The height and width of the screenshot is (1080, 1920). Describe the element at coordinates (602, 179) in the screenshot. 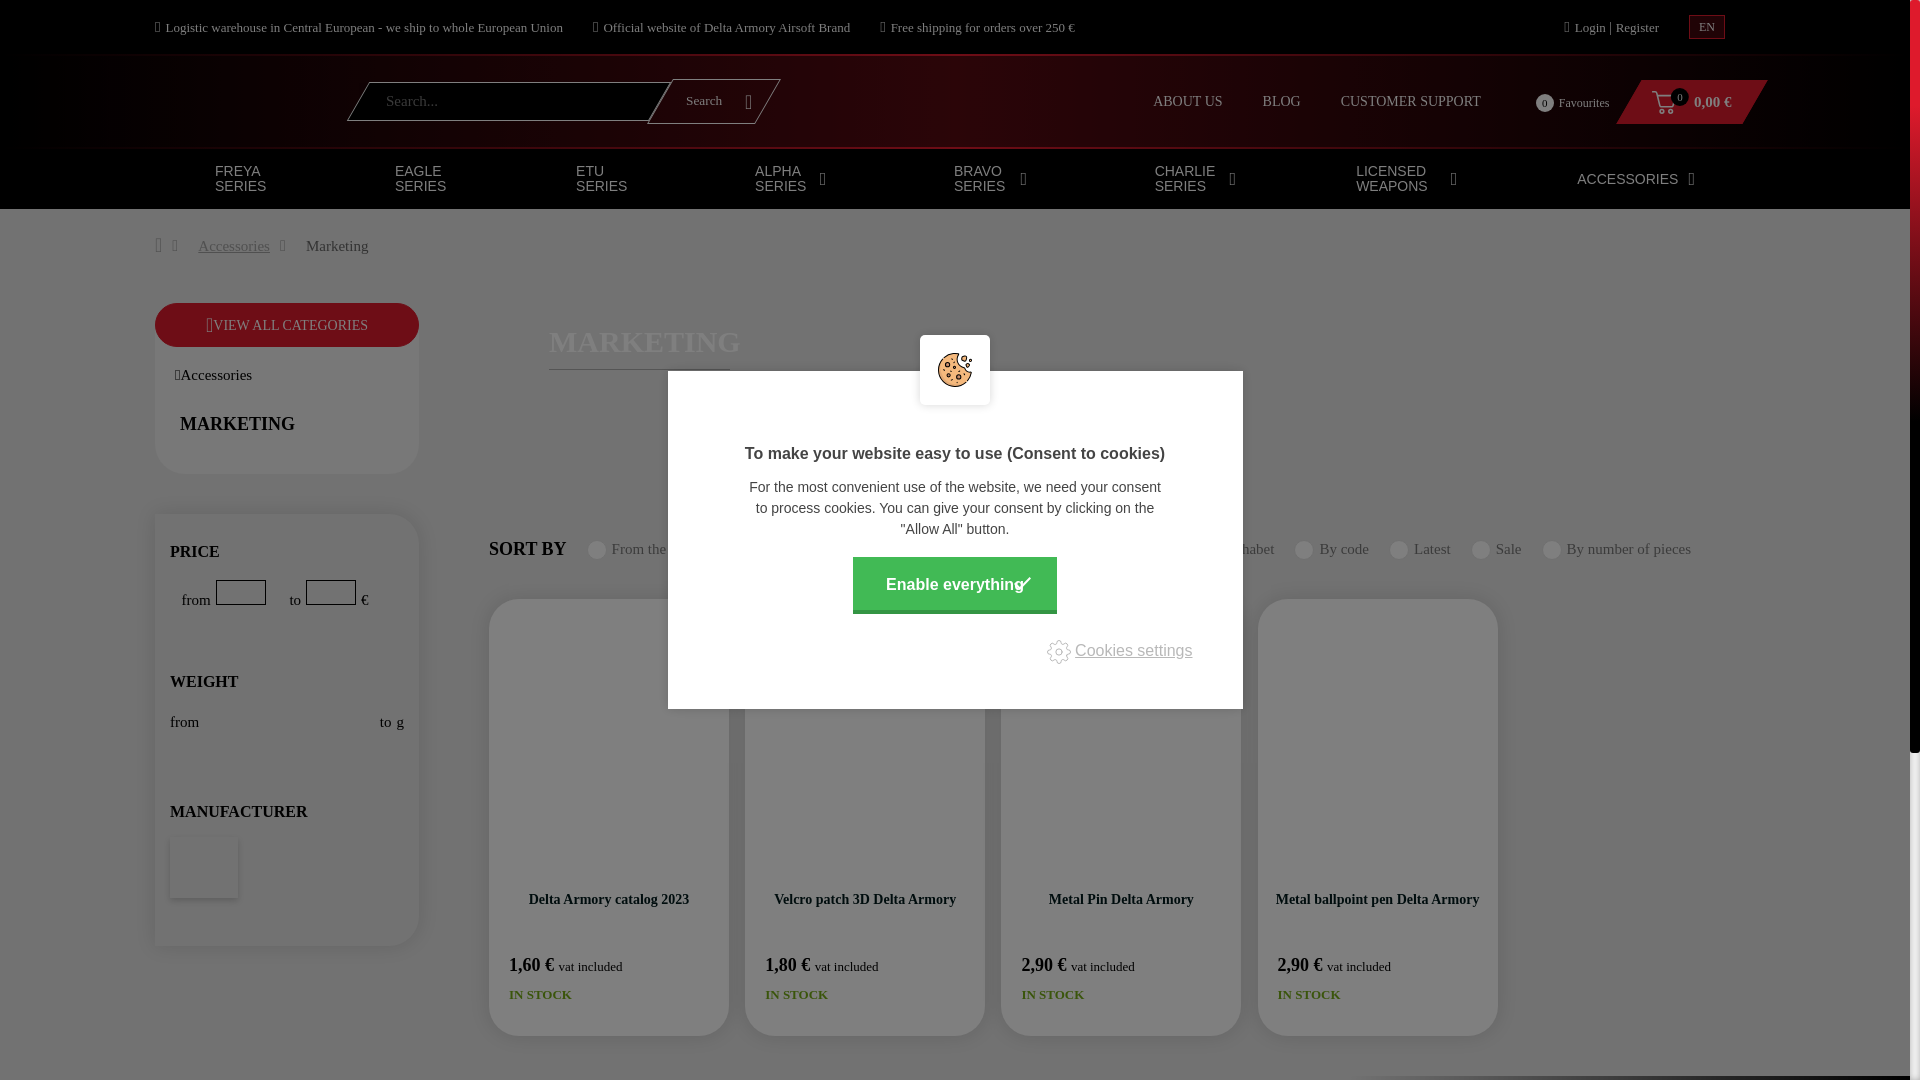

I see `ETU SERIES` at that location.